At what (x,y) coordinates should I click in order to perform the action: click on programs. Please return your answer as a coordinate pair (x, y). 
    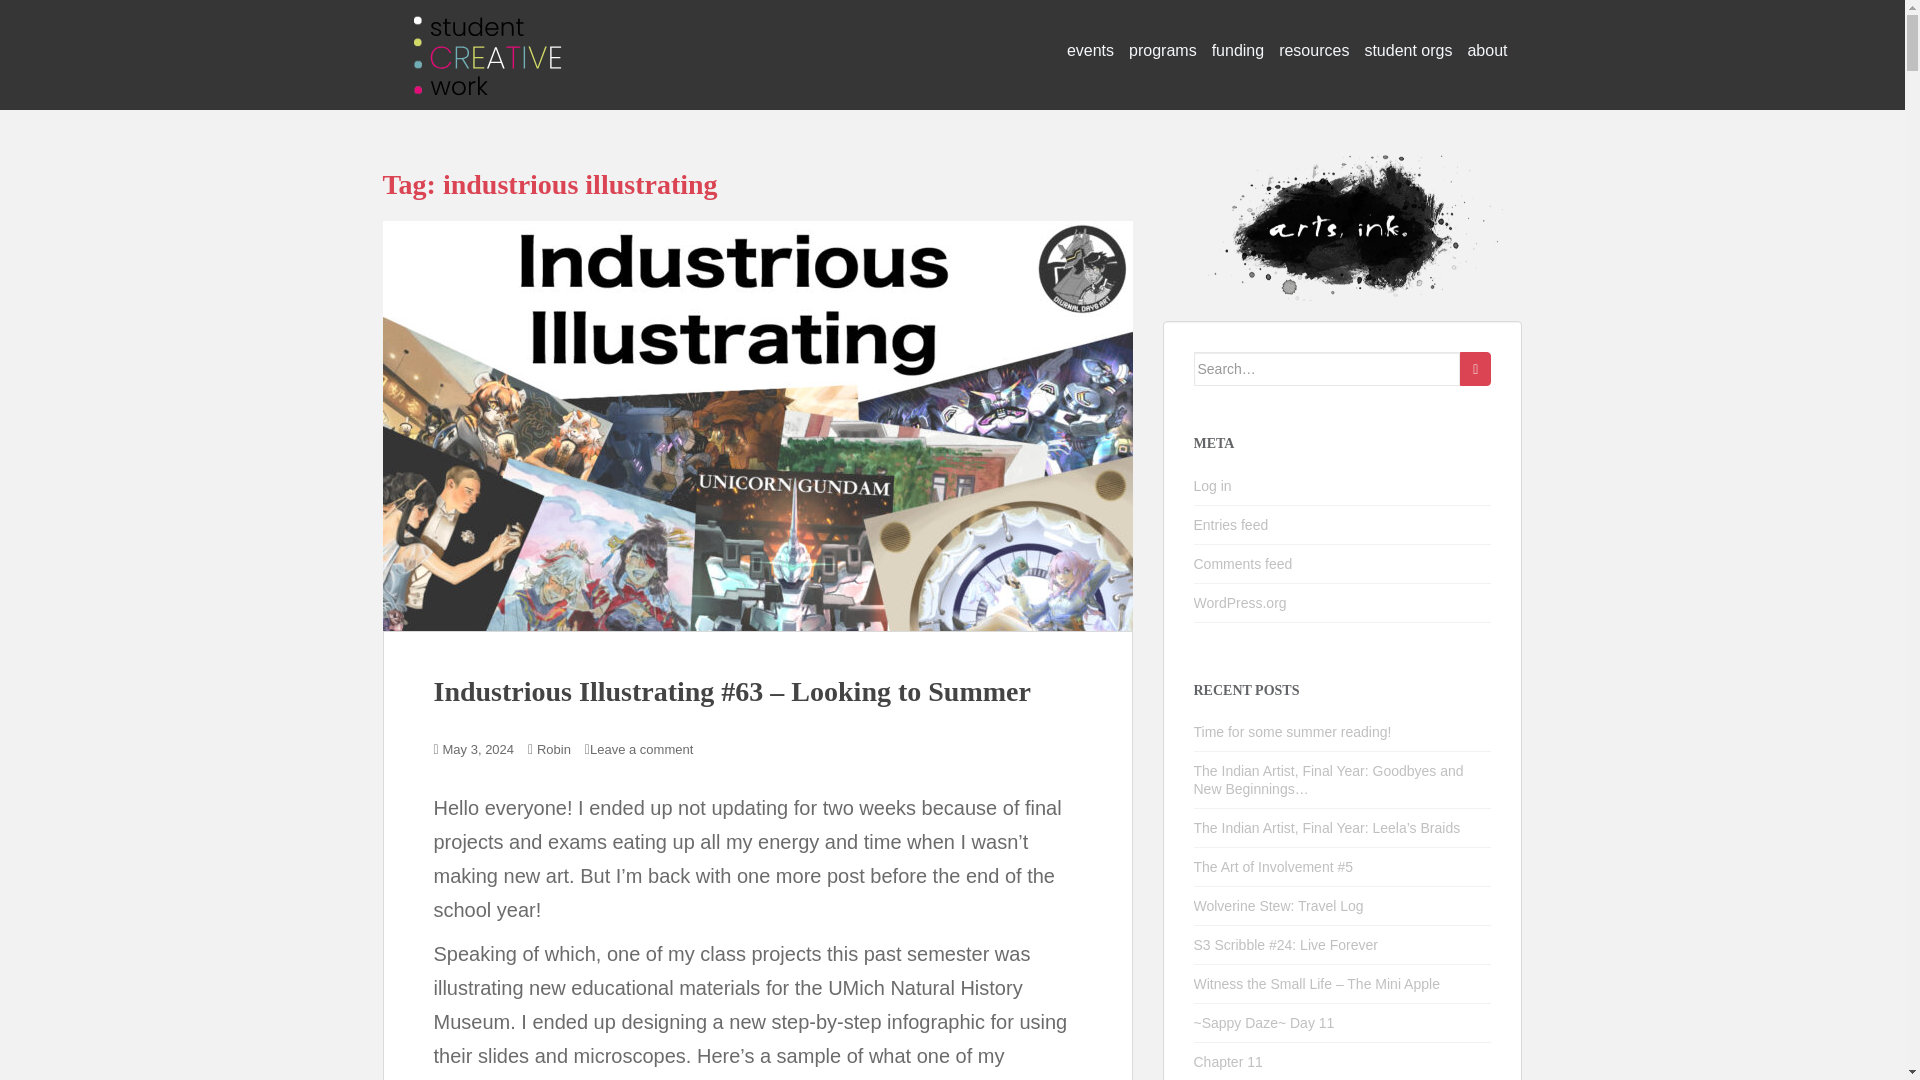
    Looking at the image, I should click on (1162, 51).